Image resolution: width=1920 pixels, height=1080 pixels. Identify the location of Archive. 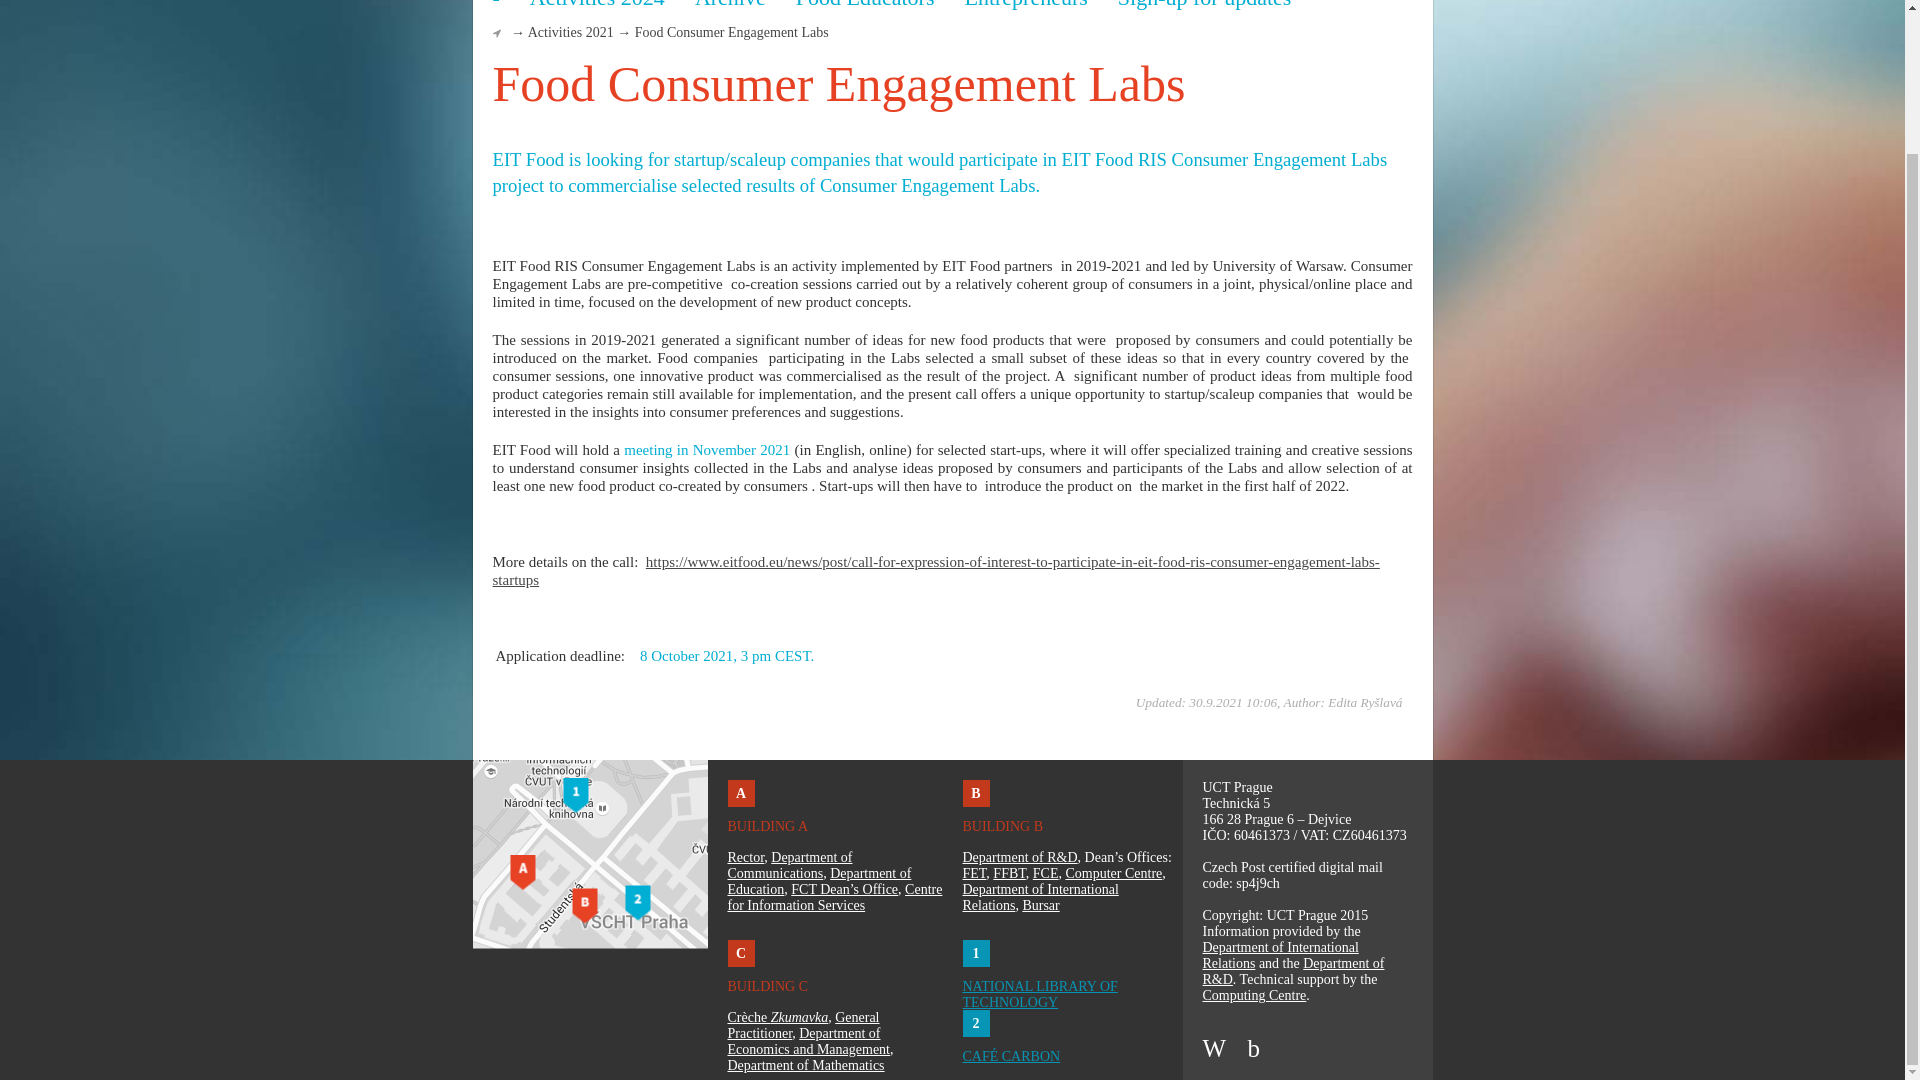
(730, 5).